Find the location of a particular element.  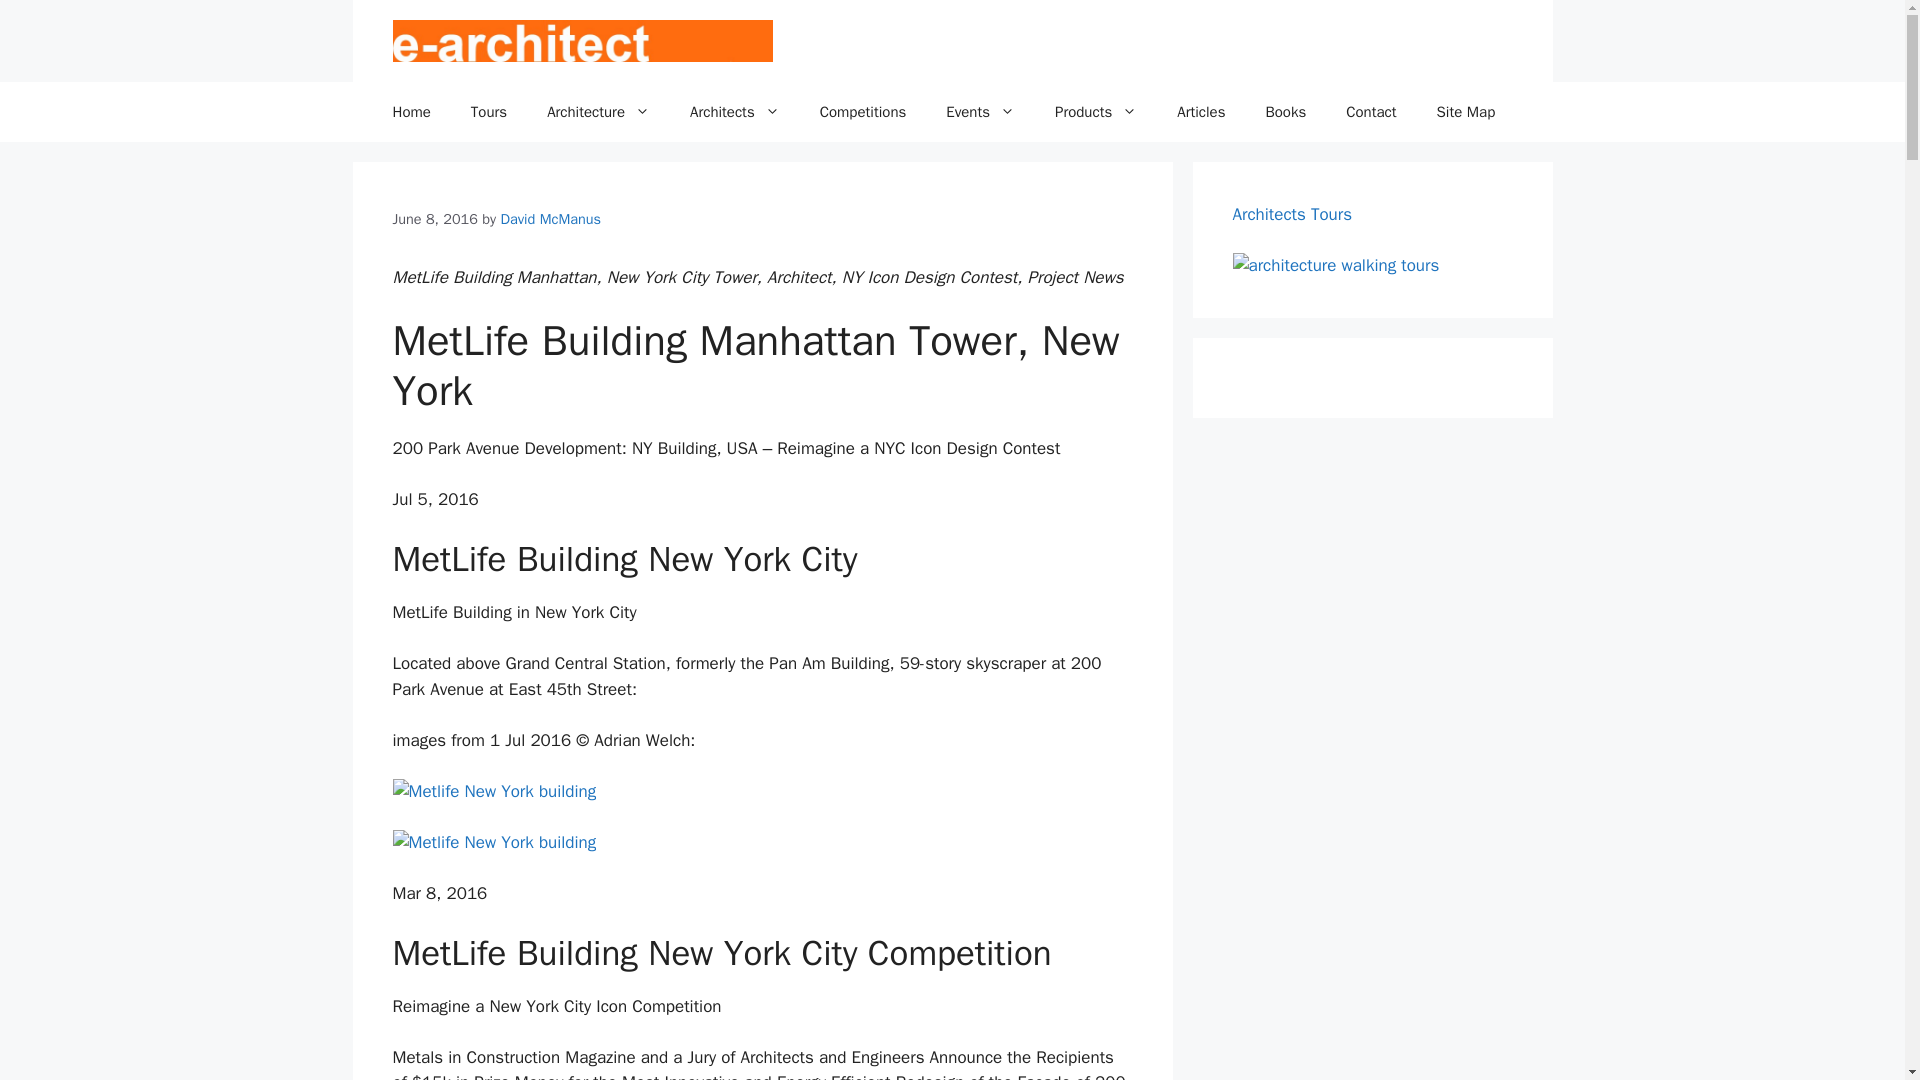

Architects is located at coordinates (735, 112).